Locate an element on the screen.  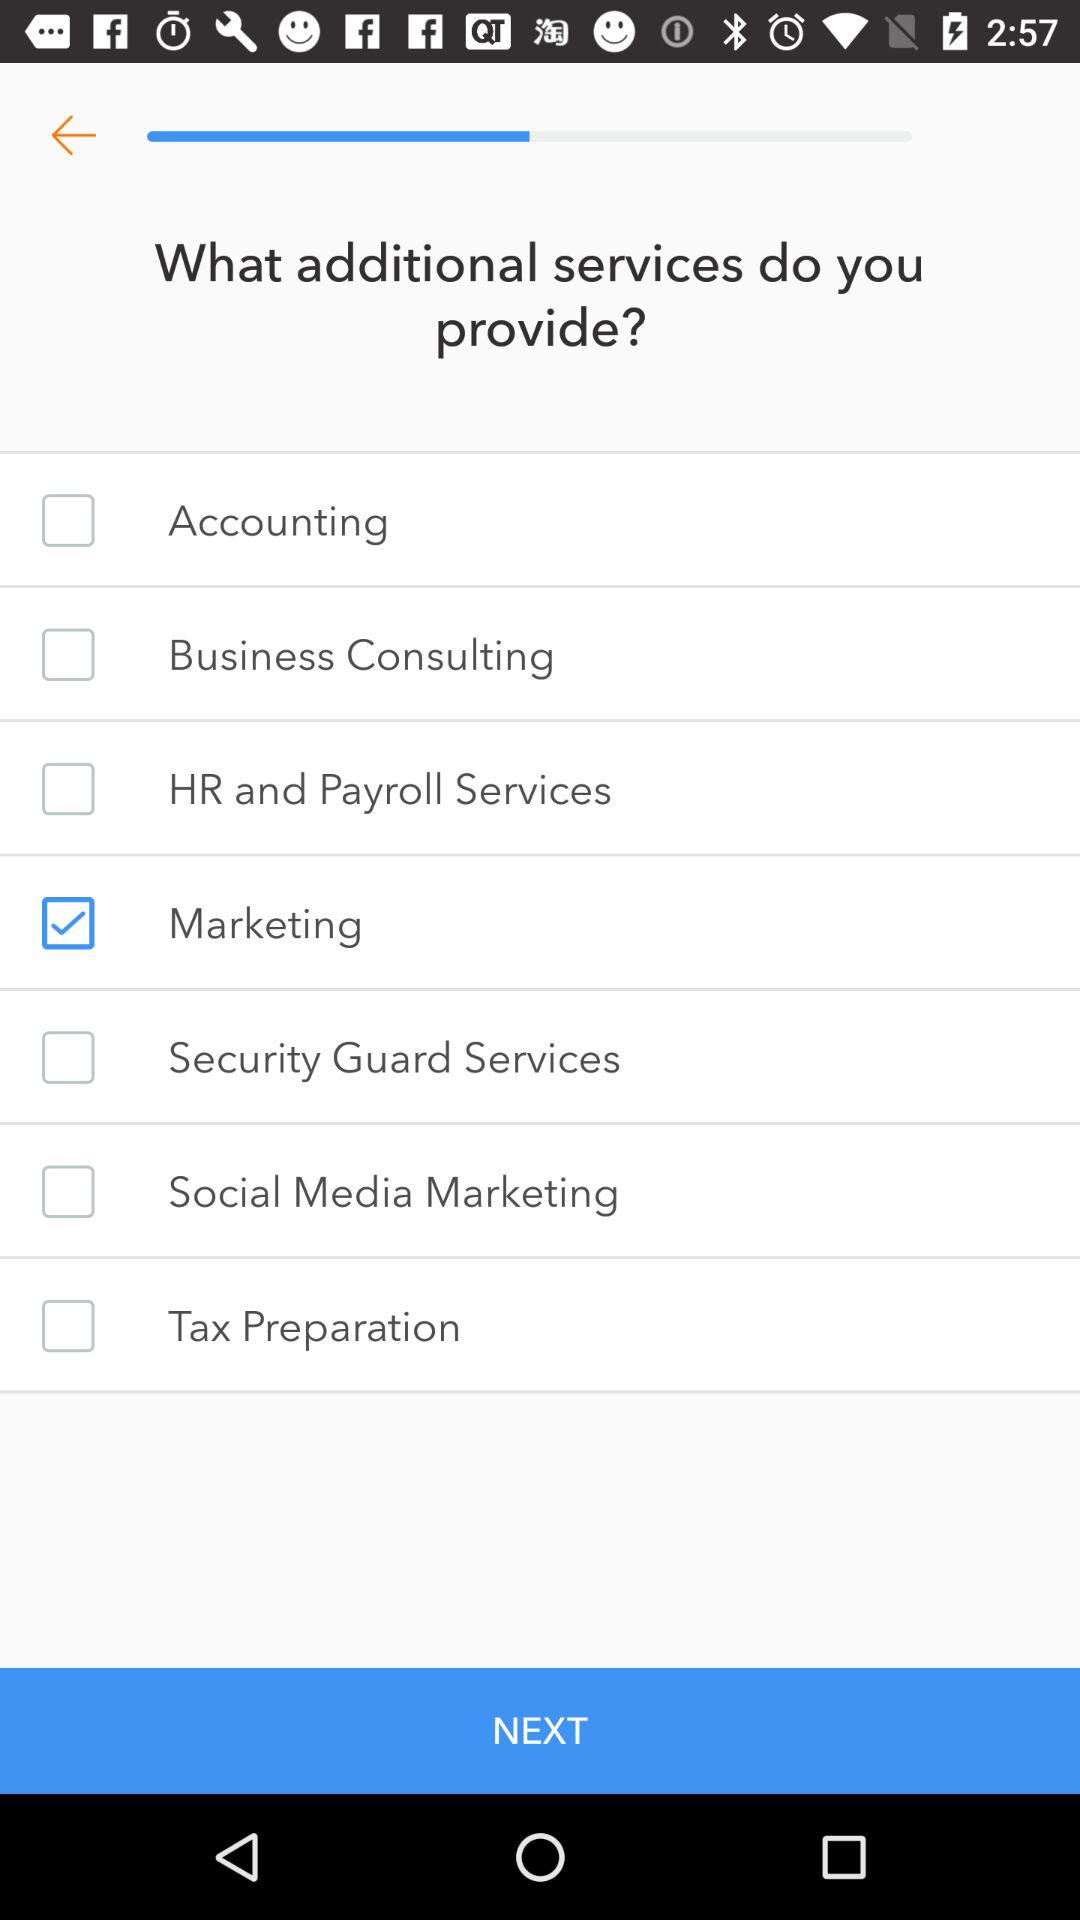
select option is located at coordinates (68, 788).